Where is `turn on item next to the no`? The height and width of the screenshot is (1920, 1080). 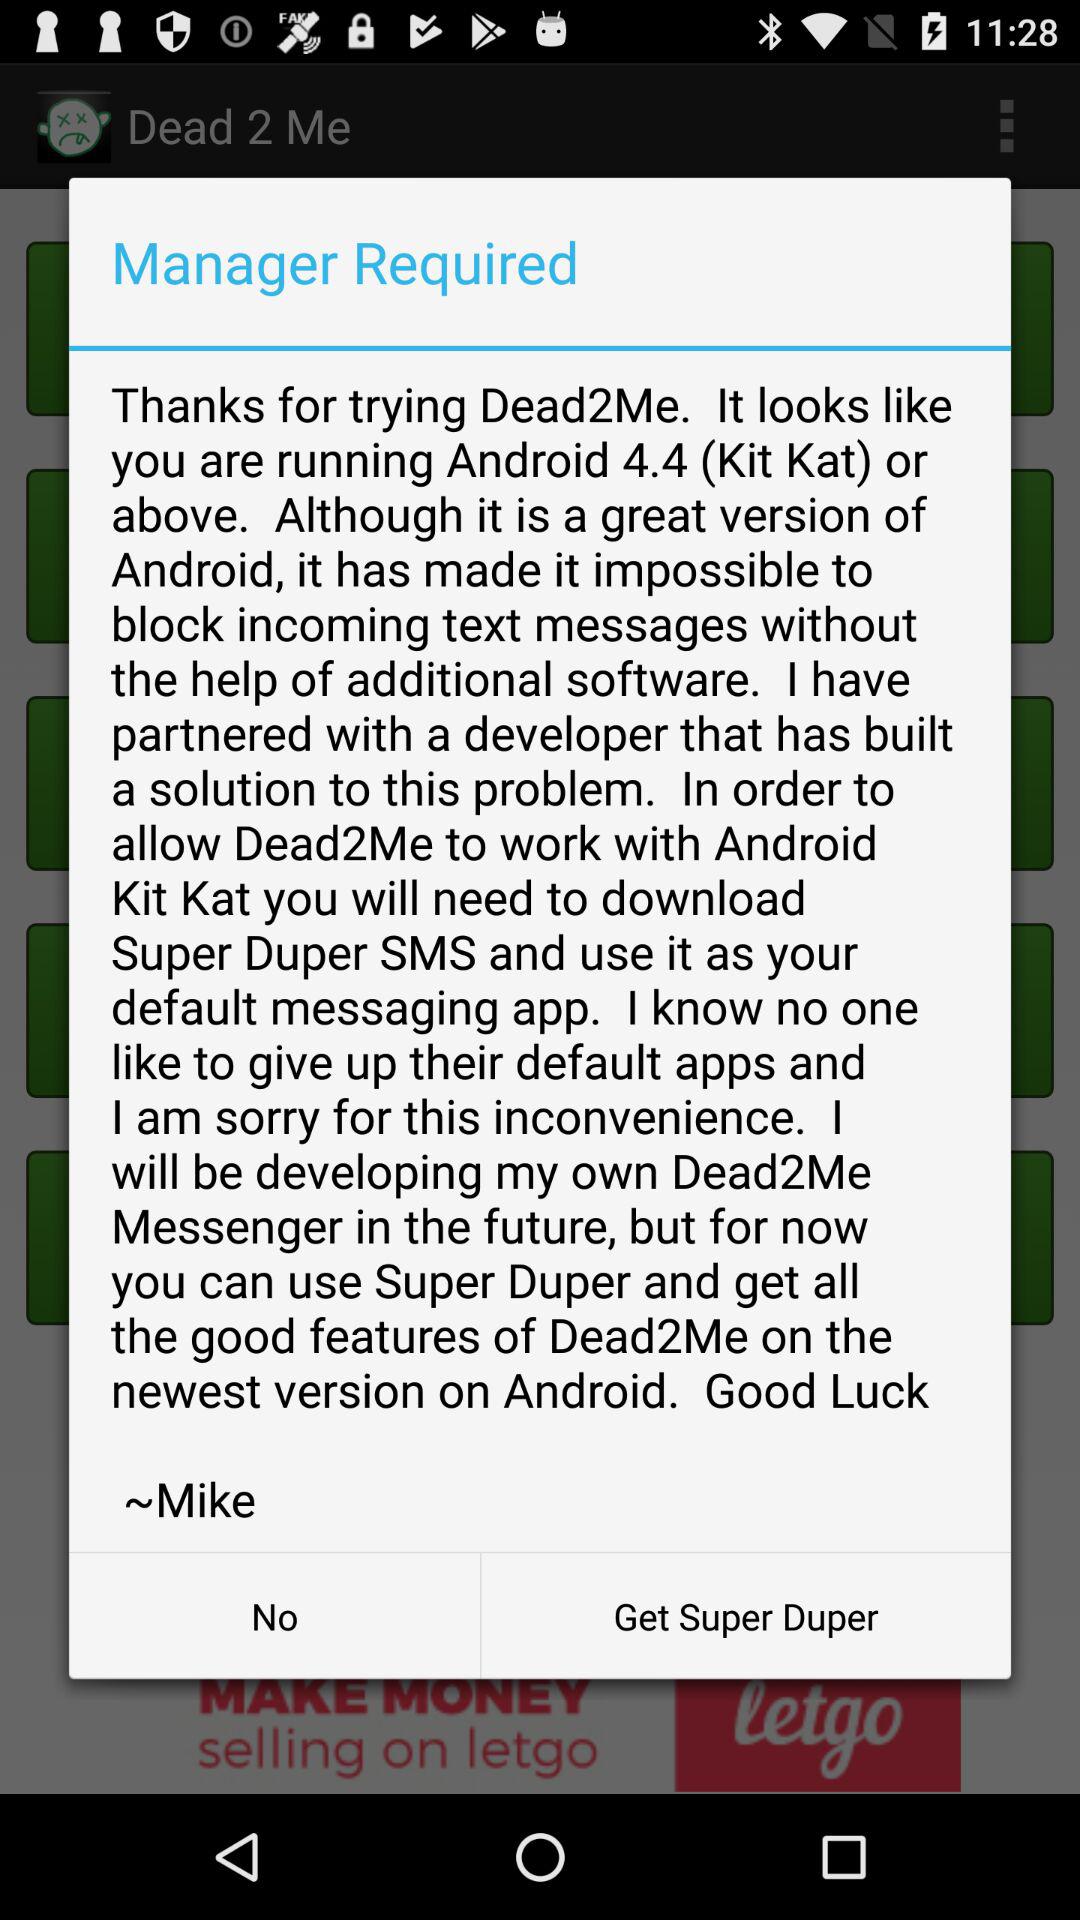
turn on item next to the no is located at coordinates (746, 1616).